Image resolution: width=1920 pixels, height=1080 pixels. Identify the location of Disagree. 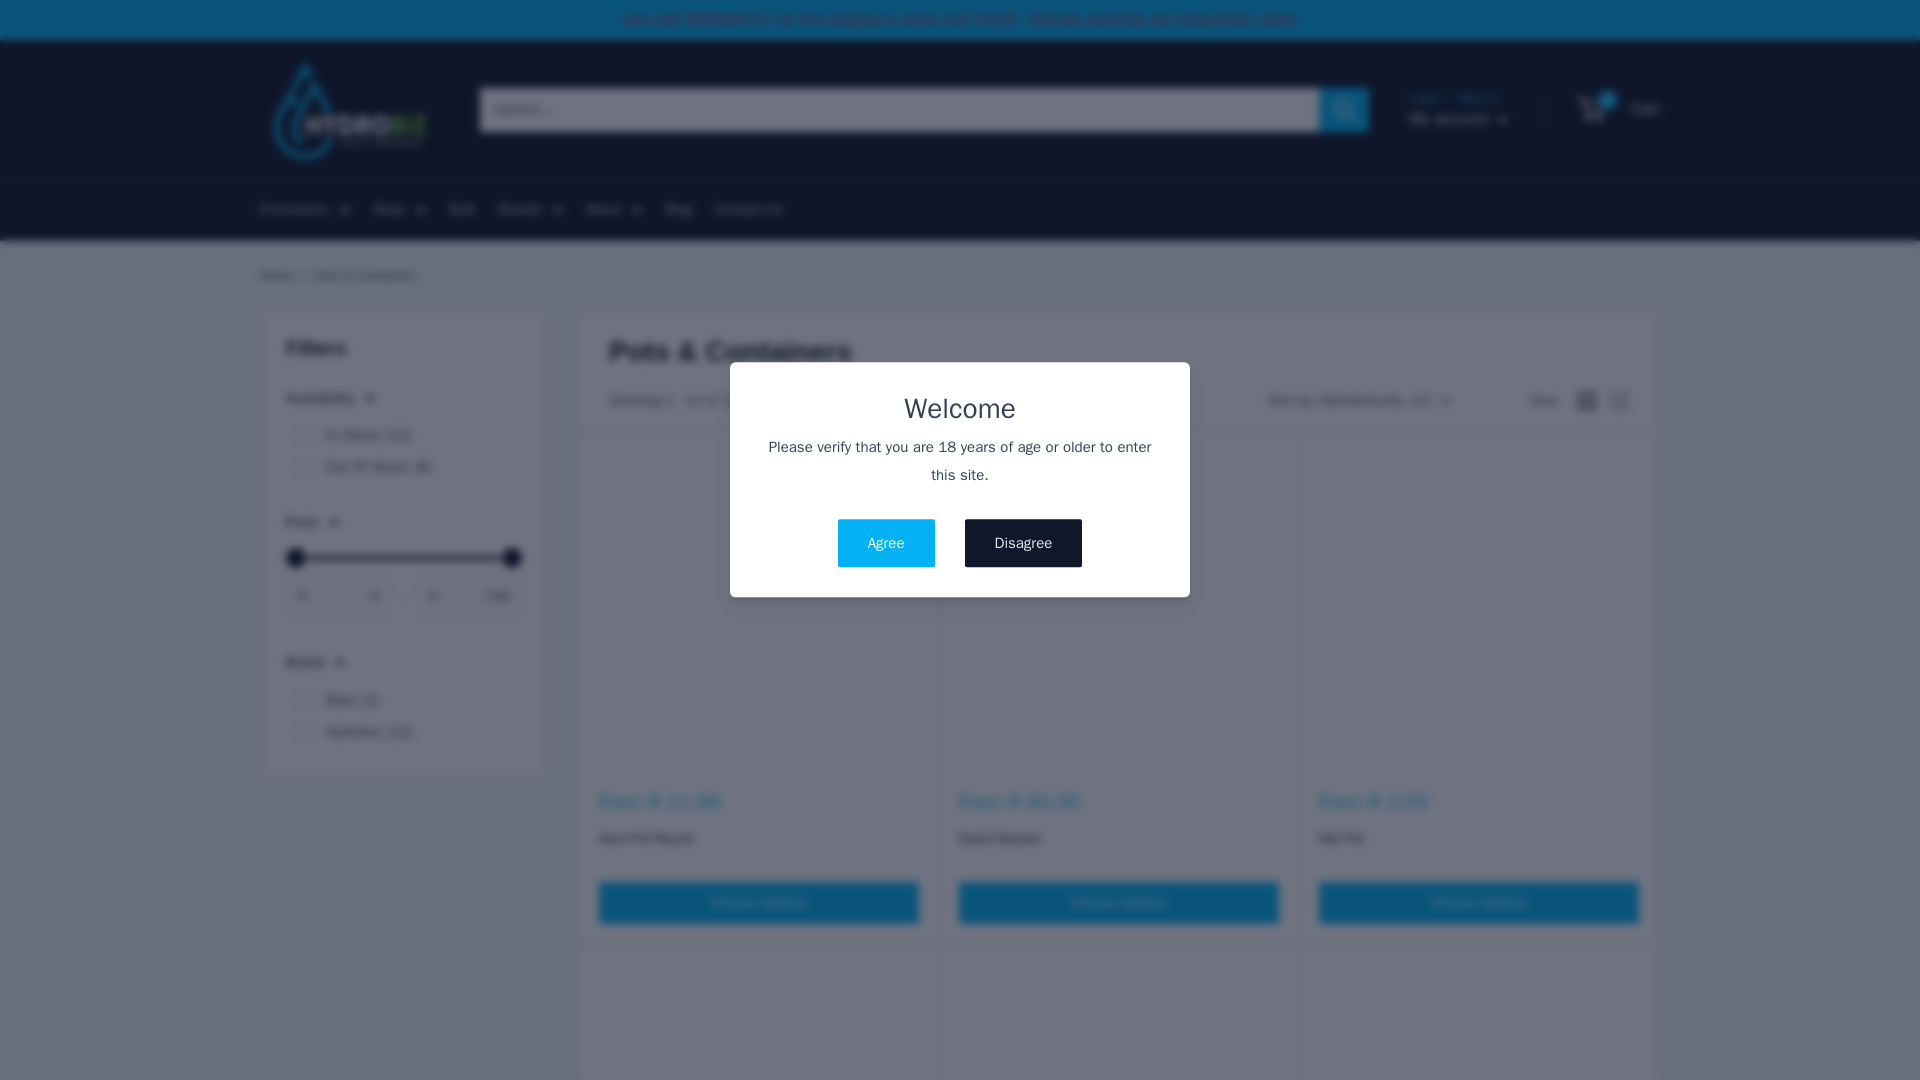
(1024, 544).